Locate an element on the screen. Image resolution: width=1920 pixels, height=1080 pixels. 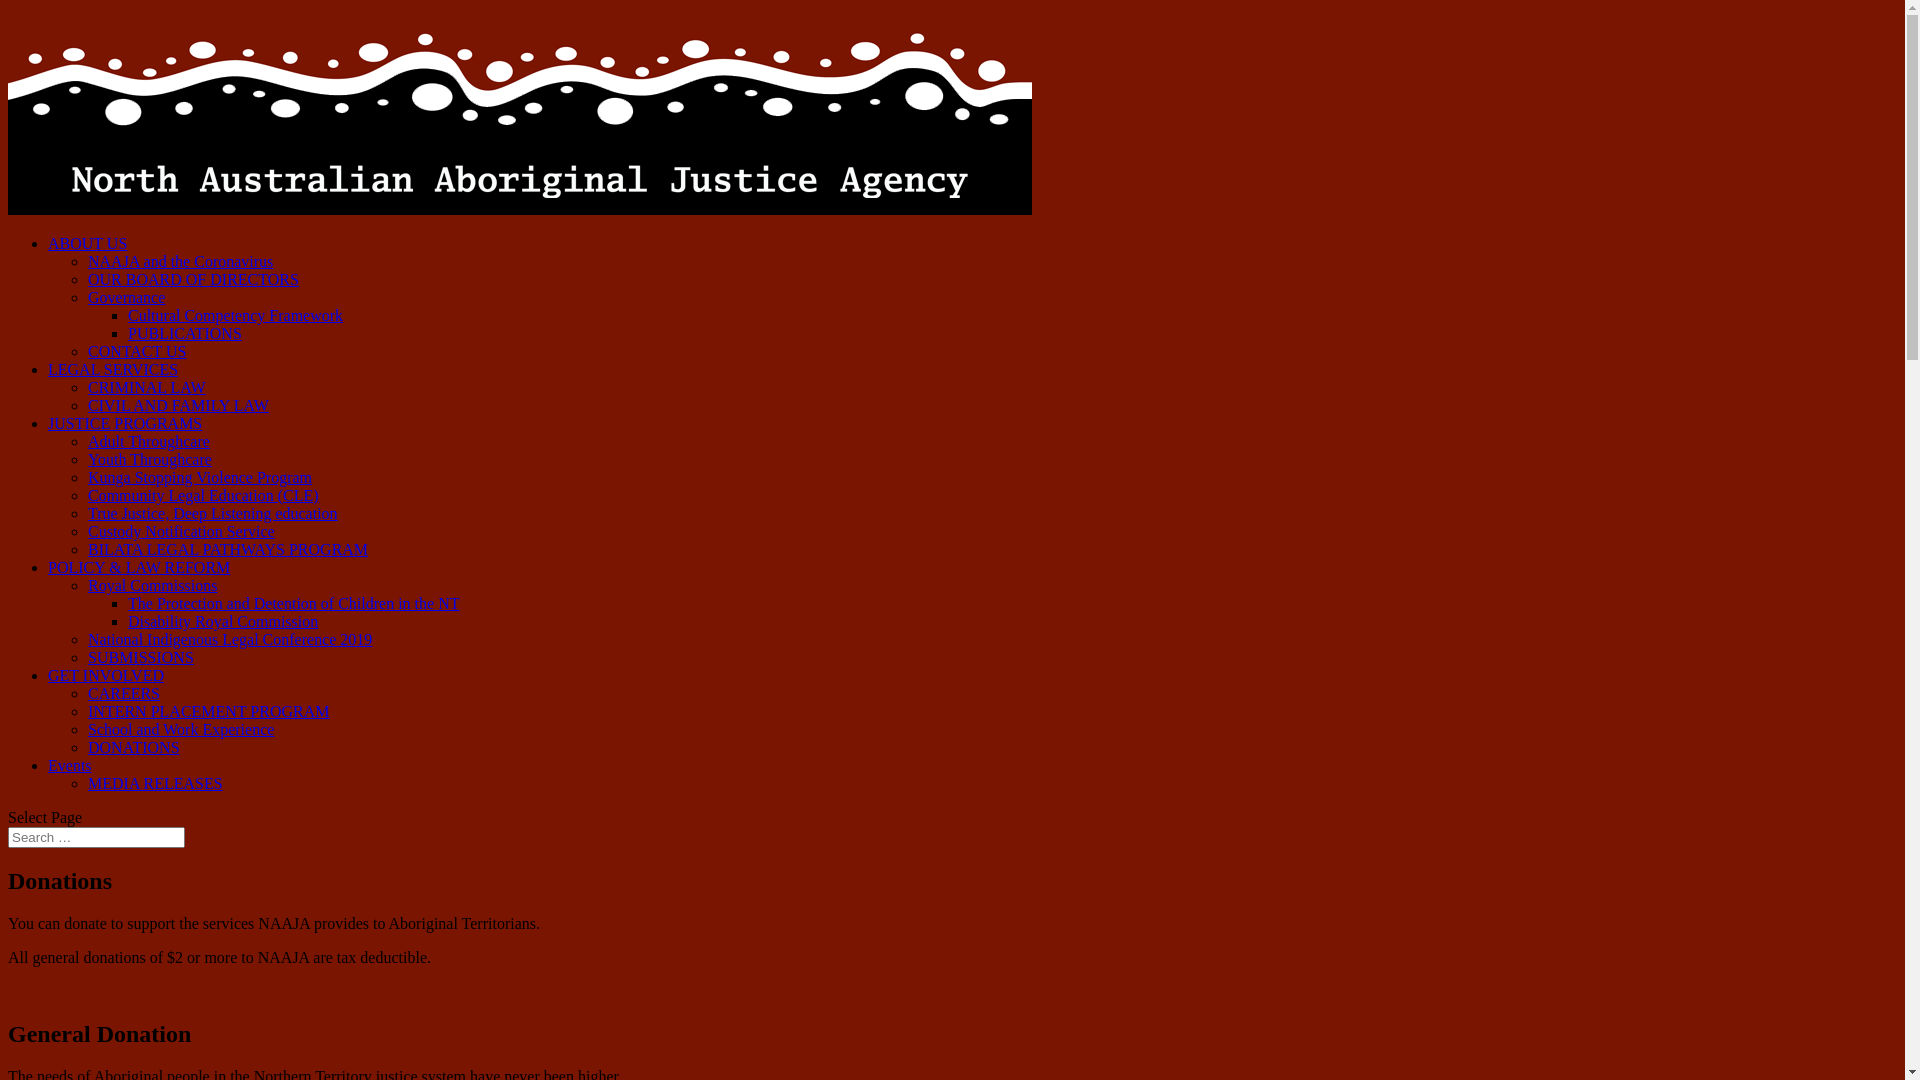
DONATIONS is located at coordinates (134, 748).